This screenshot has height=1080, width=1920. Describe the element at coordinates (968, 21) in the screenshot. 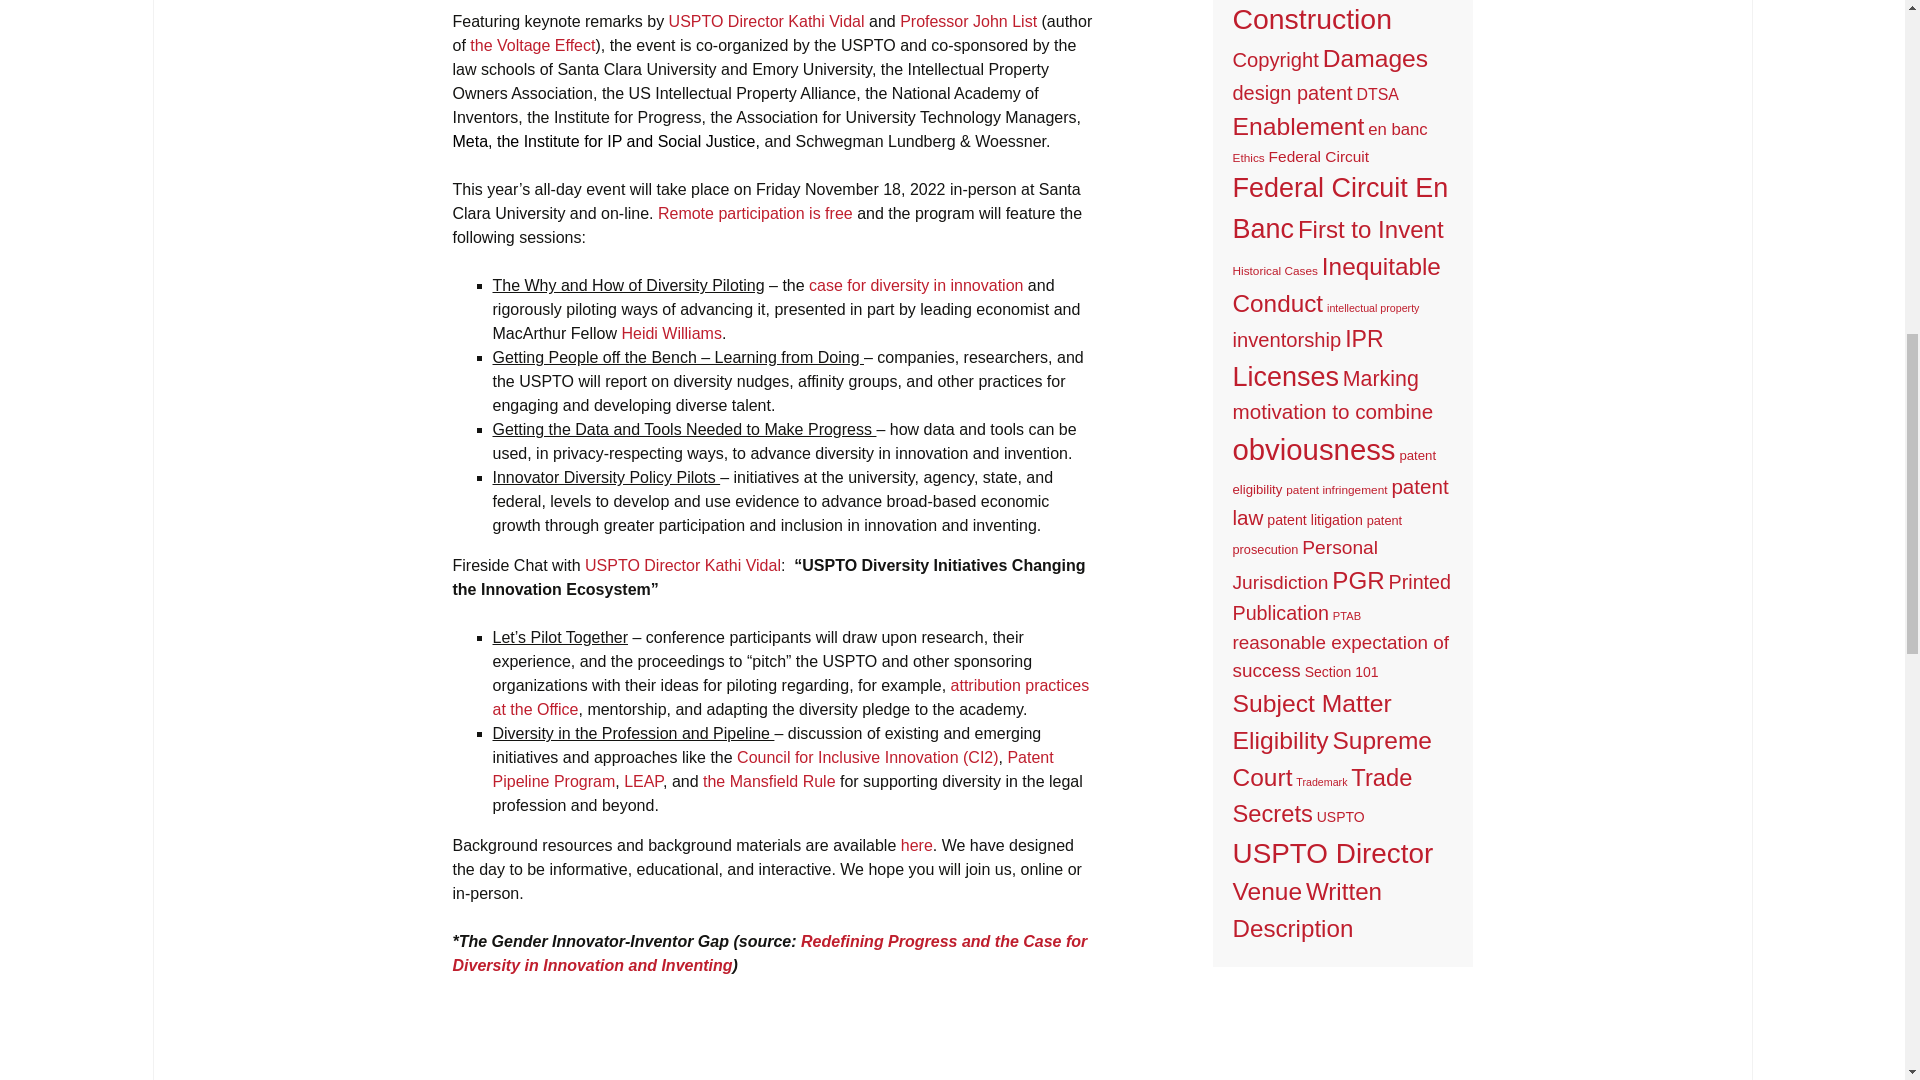

I see `Professor John List` at that location.